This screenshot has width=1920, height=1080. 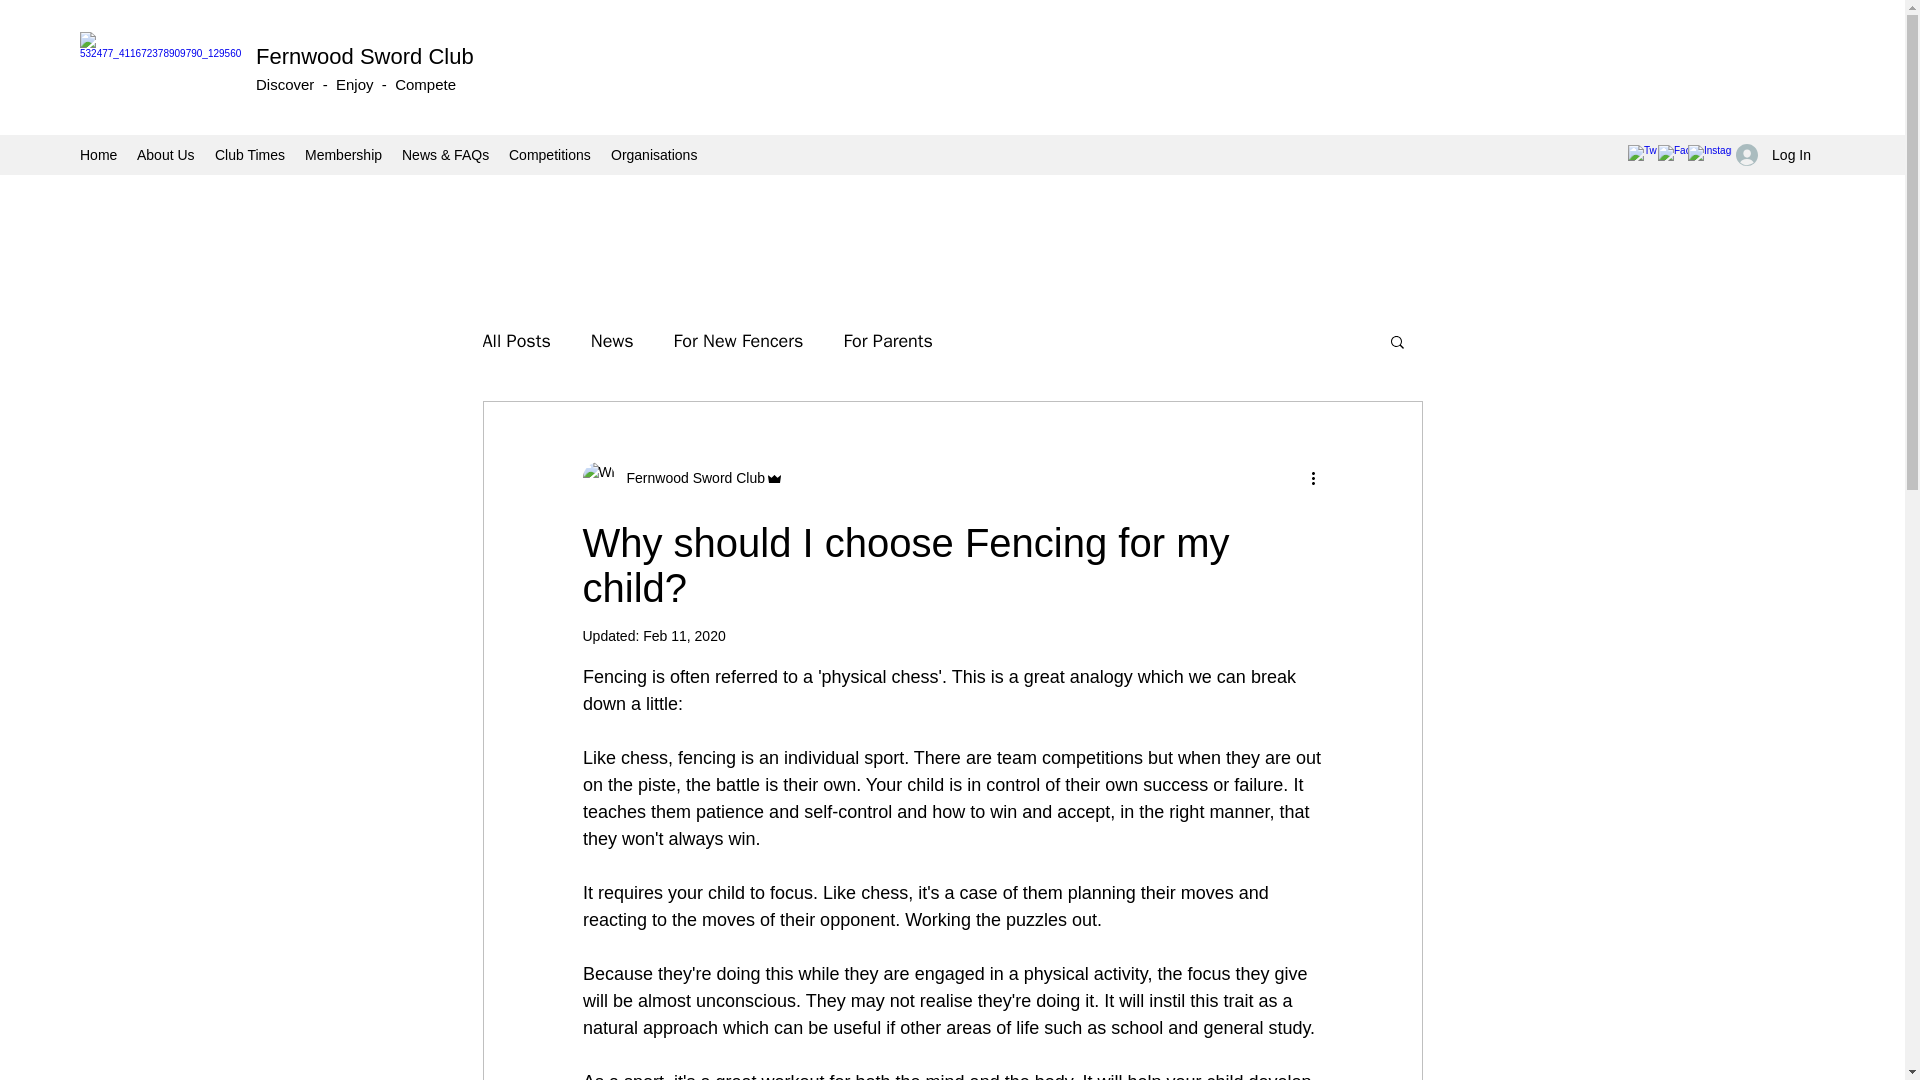 I want to click on For New Fencers, so click(x=738, y=341).